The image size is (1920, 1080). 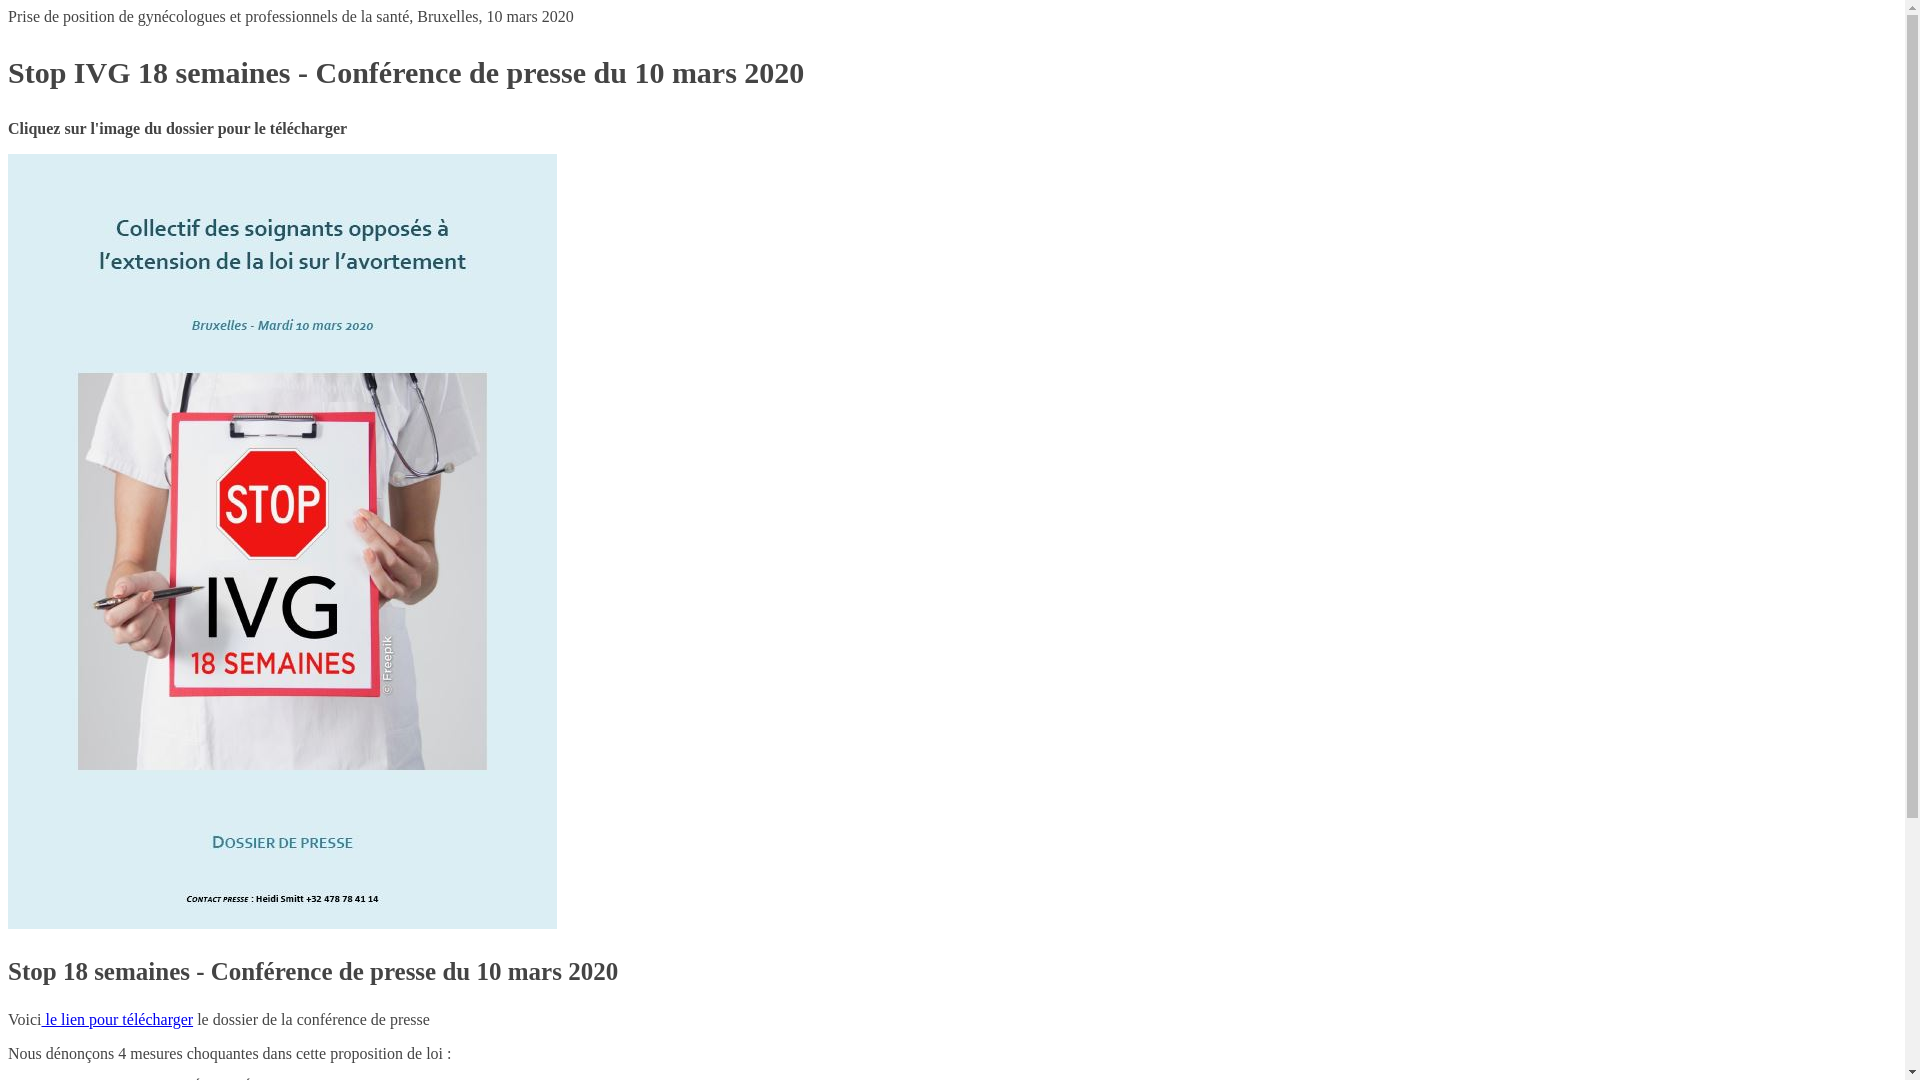 What do you see at coordinates (282, 542) in the screenshot?
I see `2020-03-10 Conference de presse IVG stop 18 semaines` at bounding box center [282, 542].